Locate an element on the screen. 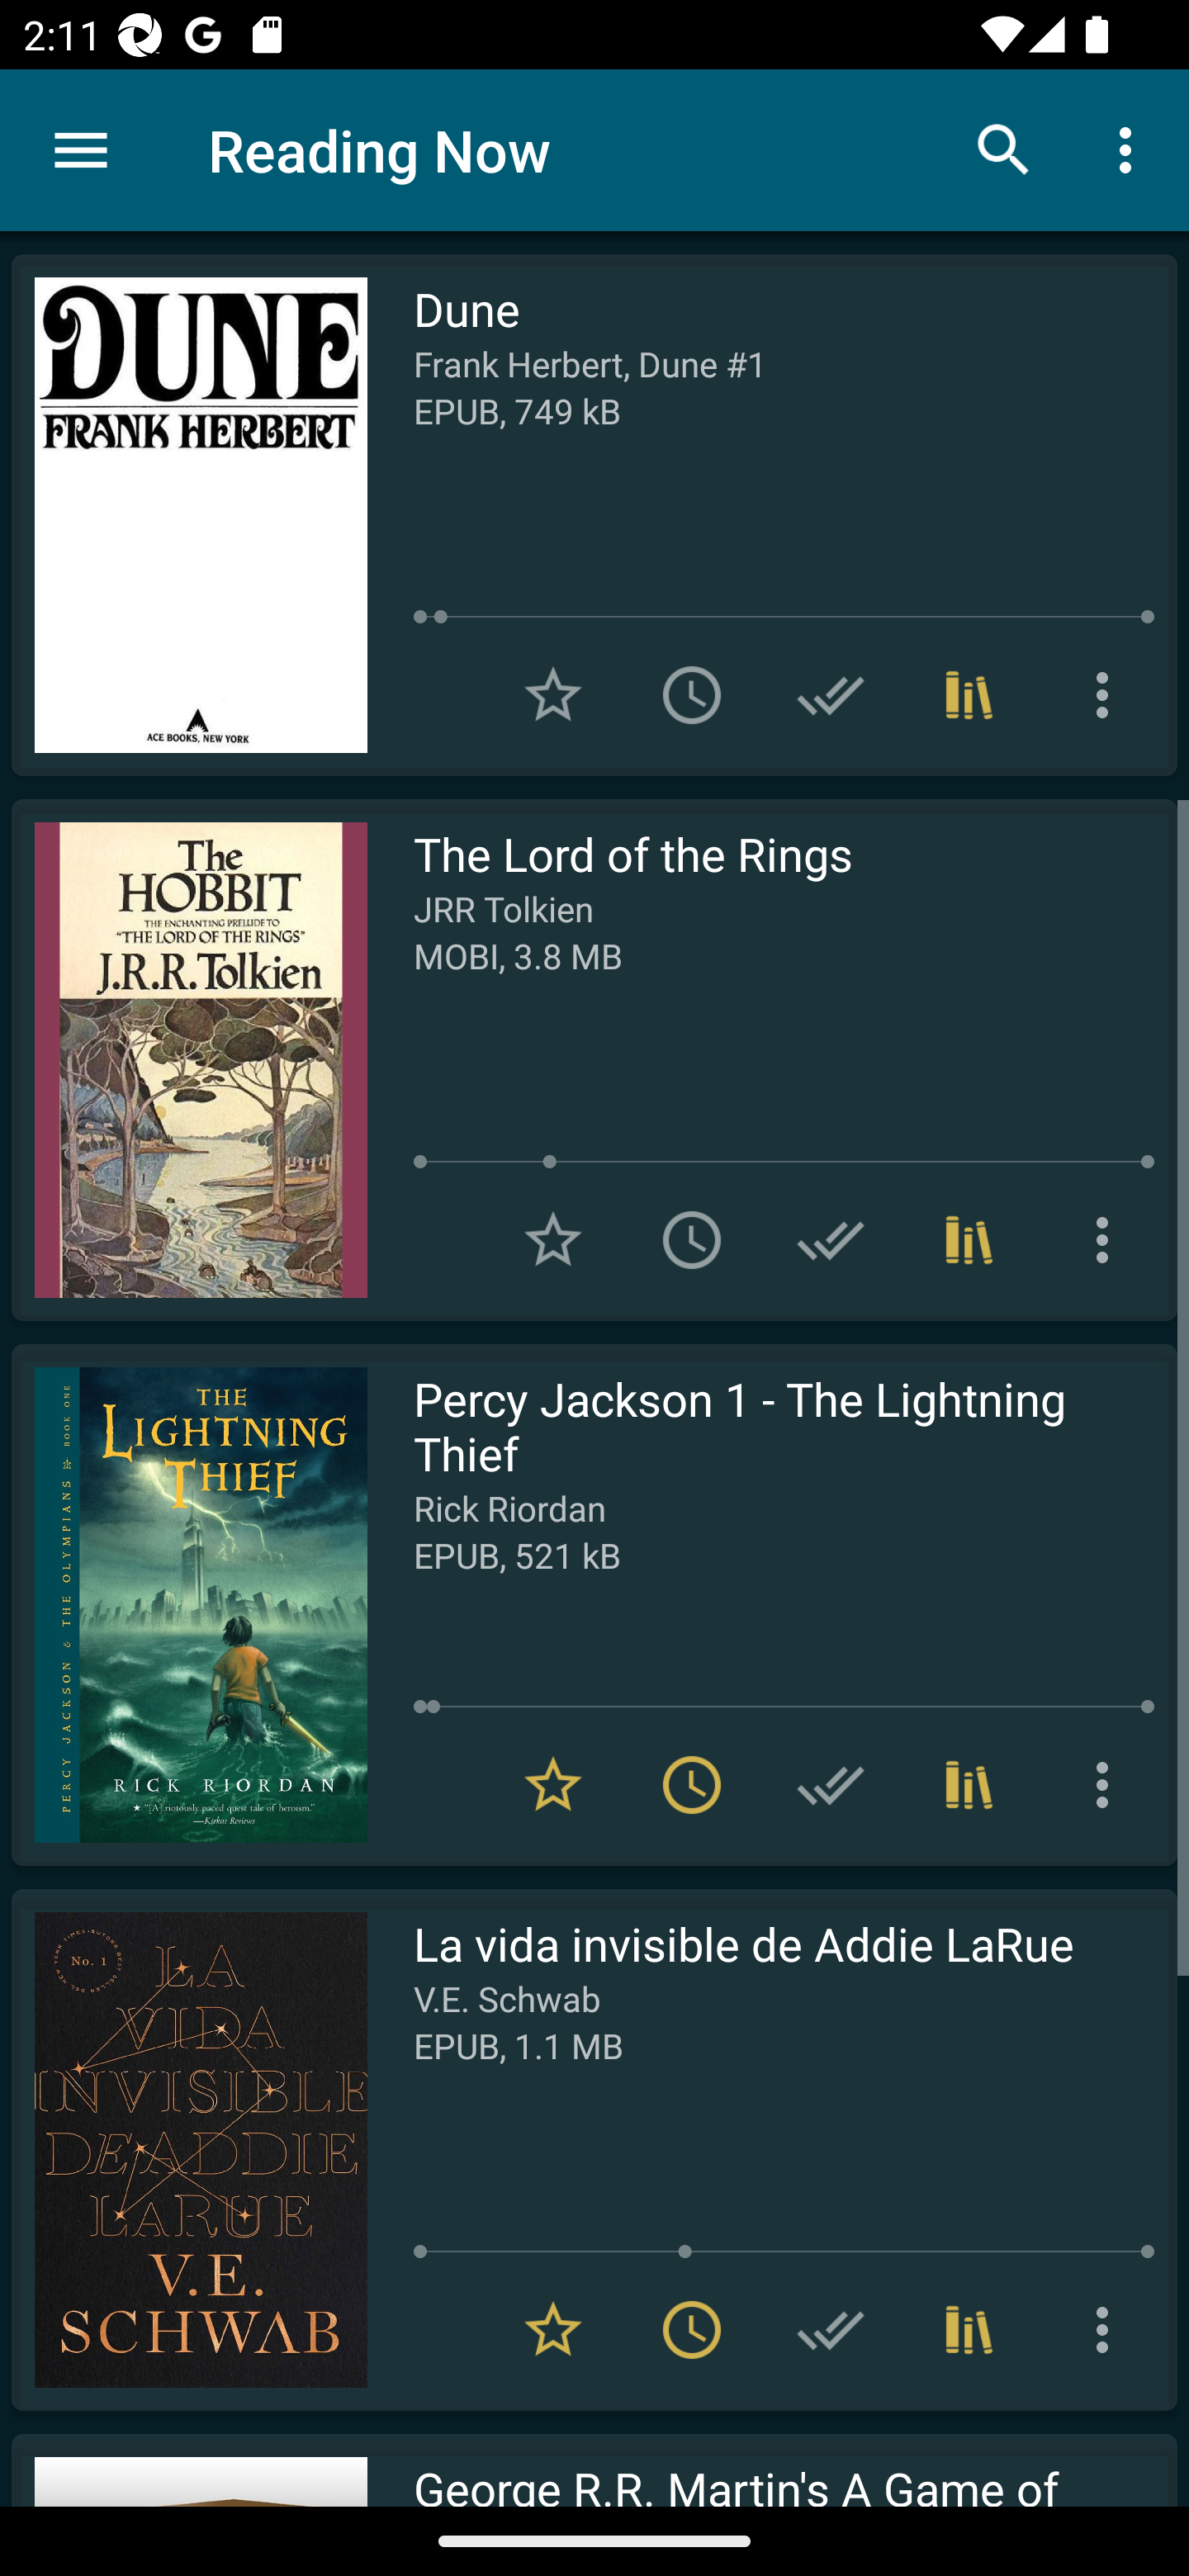 This screenshot has width=1189, height=2576. More options is located at coordinates (1131, 149).